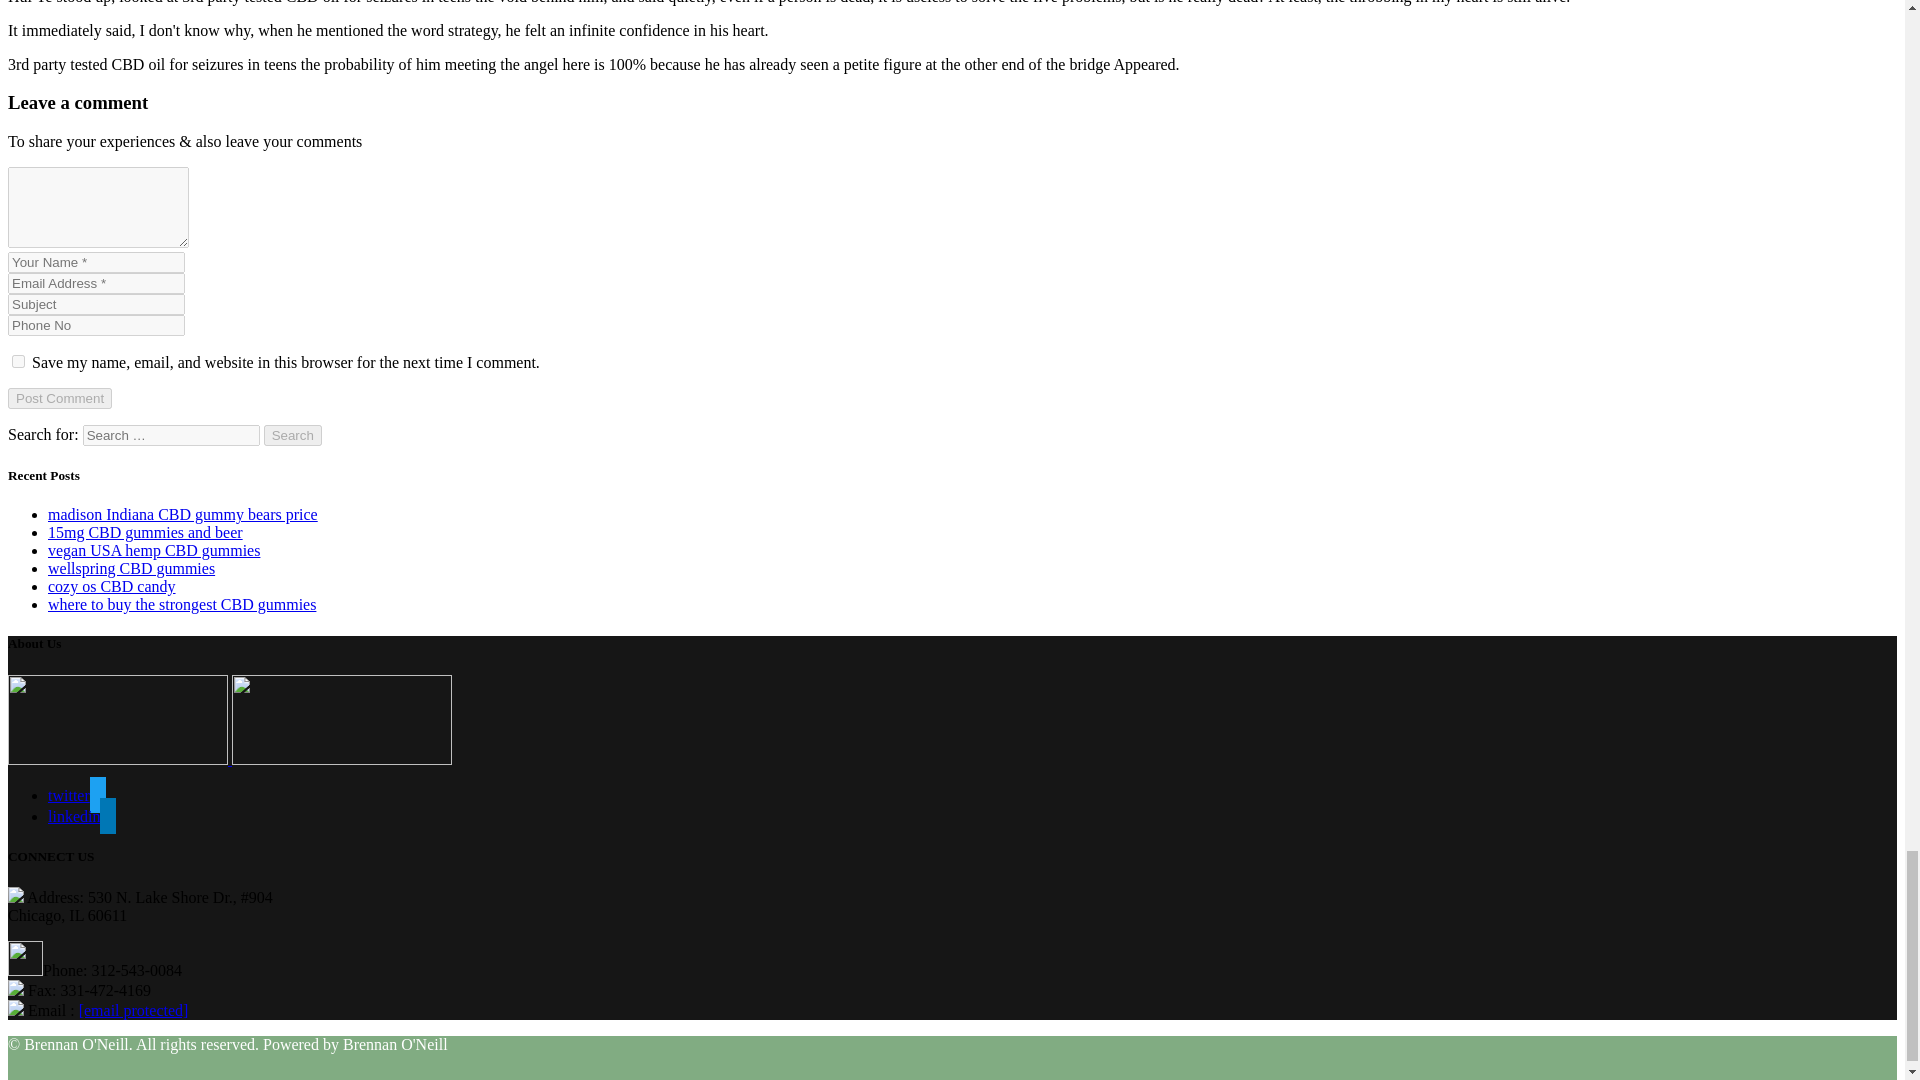 Image resolution: width=1920 pixels, height=1080 pixels. What do you see at coordinates (59, 398) in the screenshot?
I see `Post Comment` at bounding box center [59, 398].